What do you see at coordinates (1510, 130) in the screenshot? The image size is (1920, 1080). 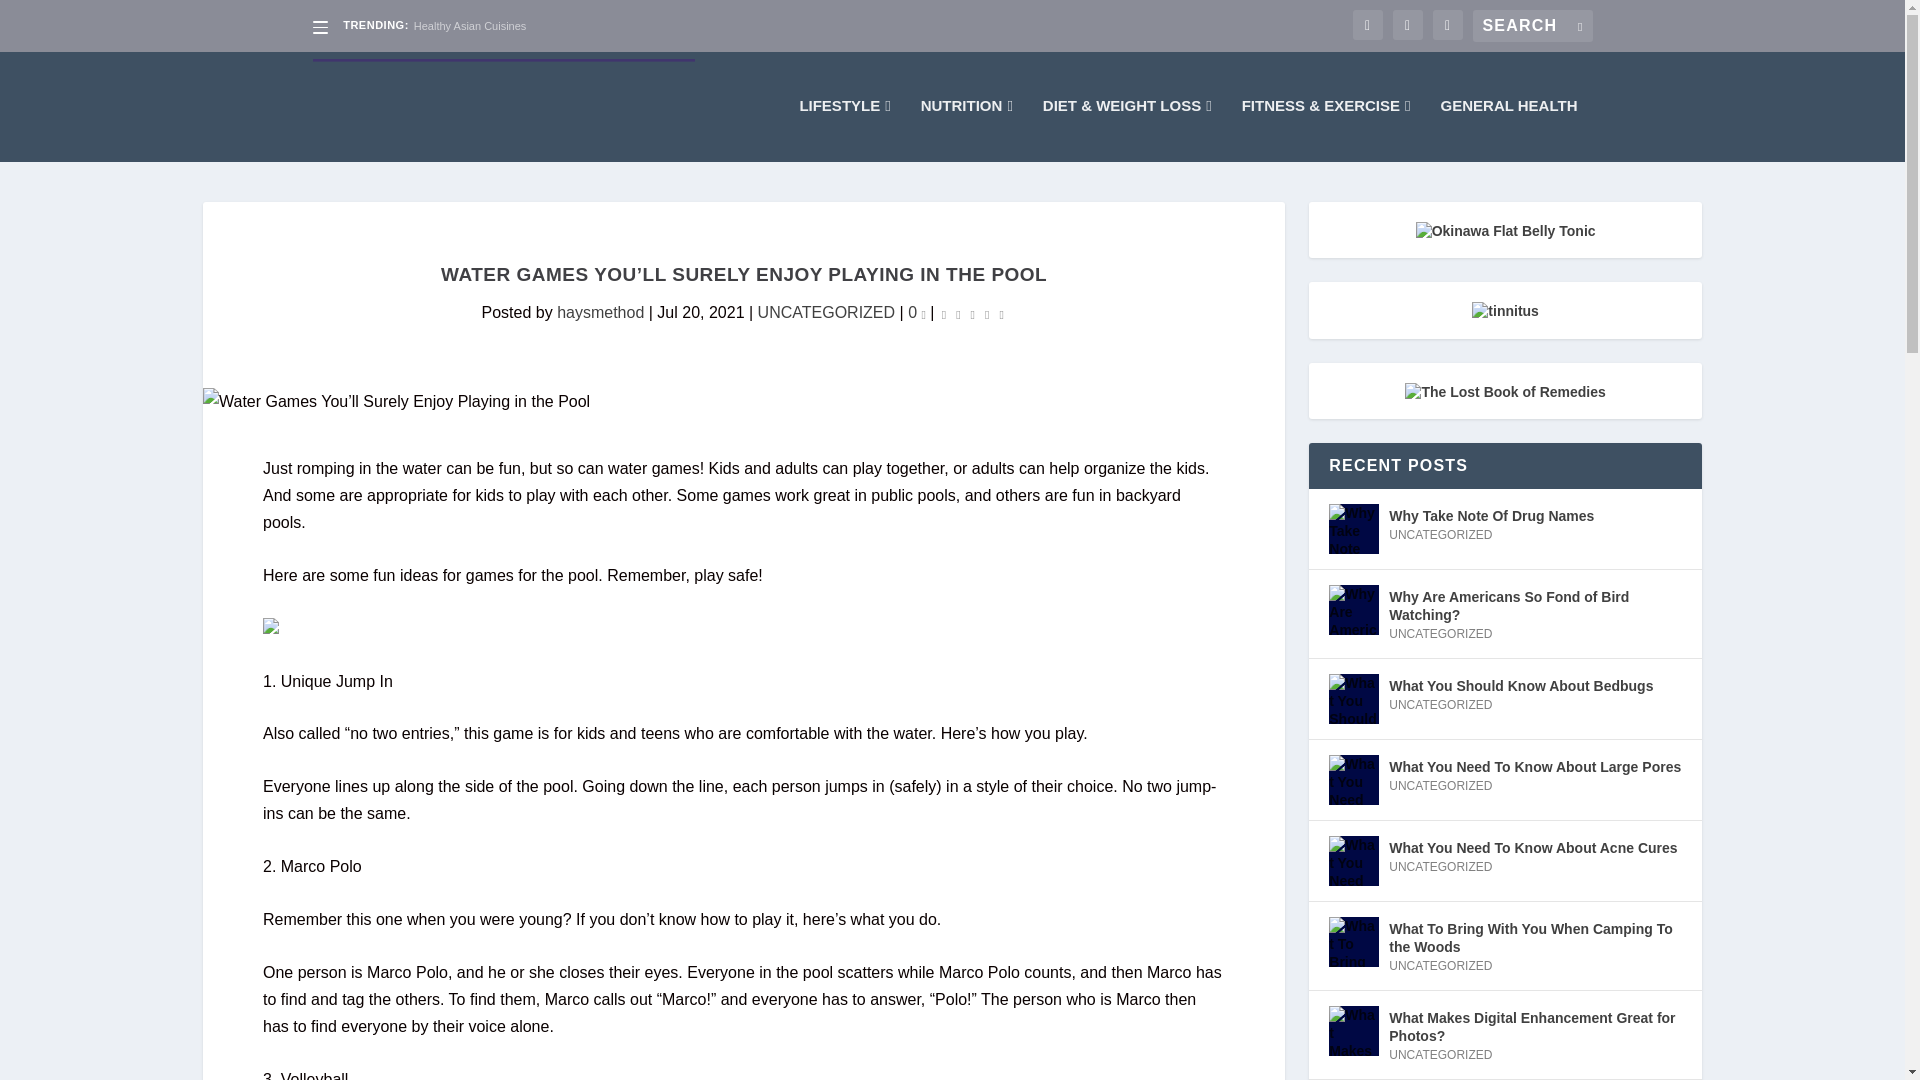 I see `GENERAL HEALTH` at bounding box center [1510, 130].